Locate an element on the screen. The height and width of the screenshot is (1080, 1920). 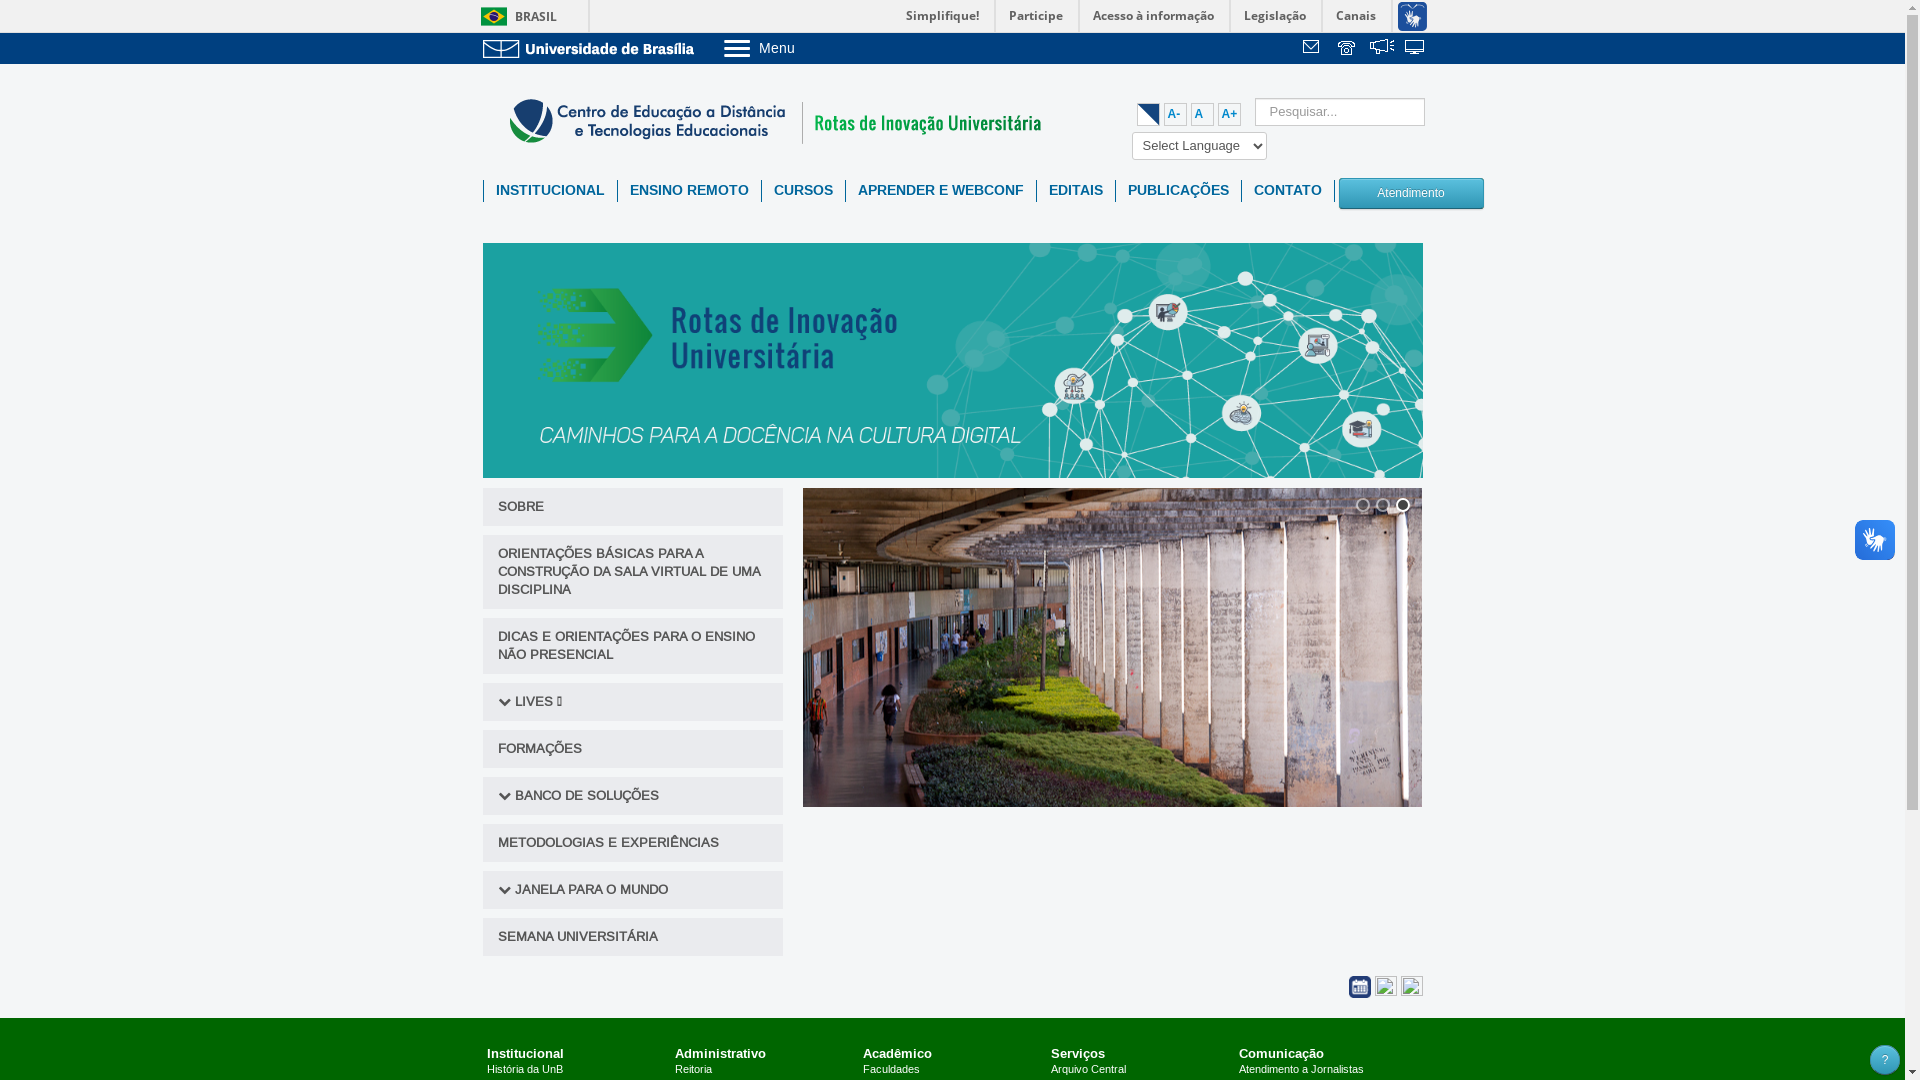
APRENDER E WEBCONF is located at coordinates (941, 191).